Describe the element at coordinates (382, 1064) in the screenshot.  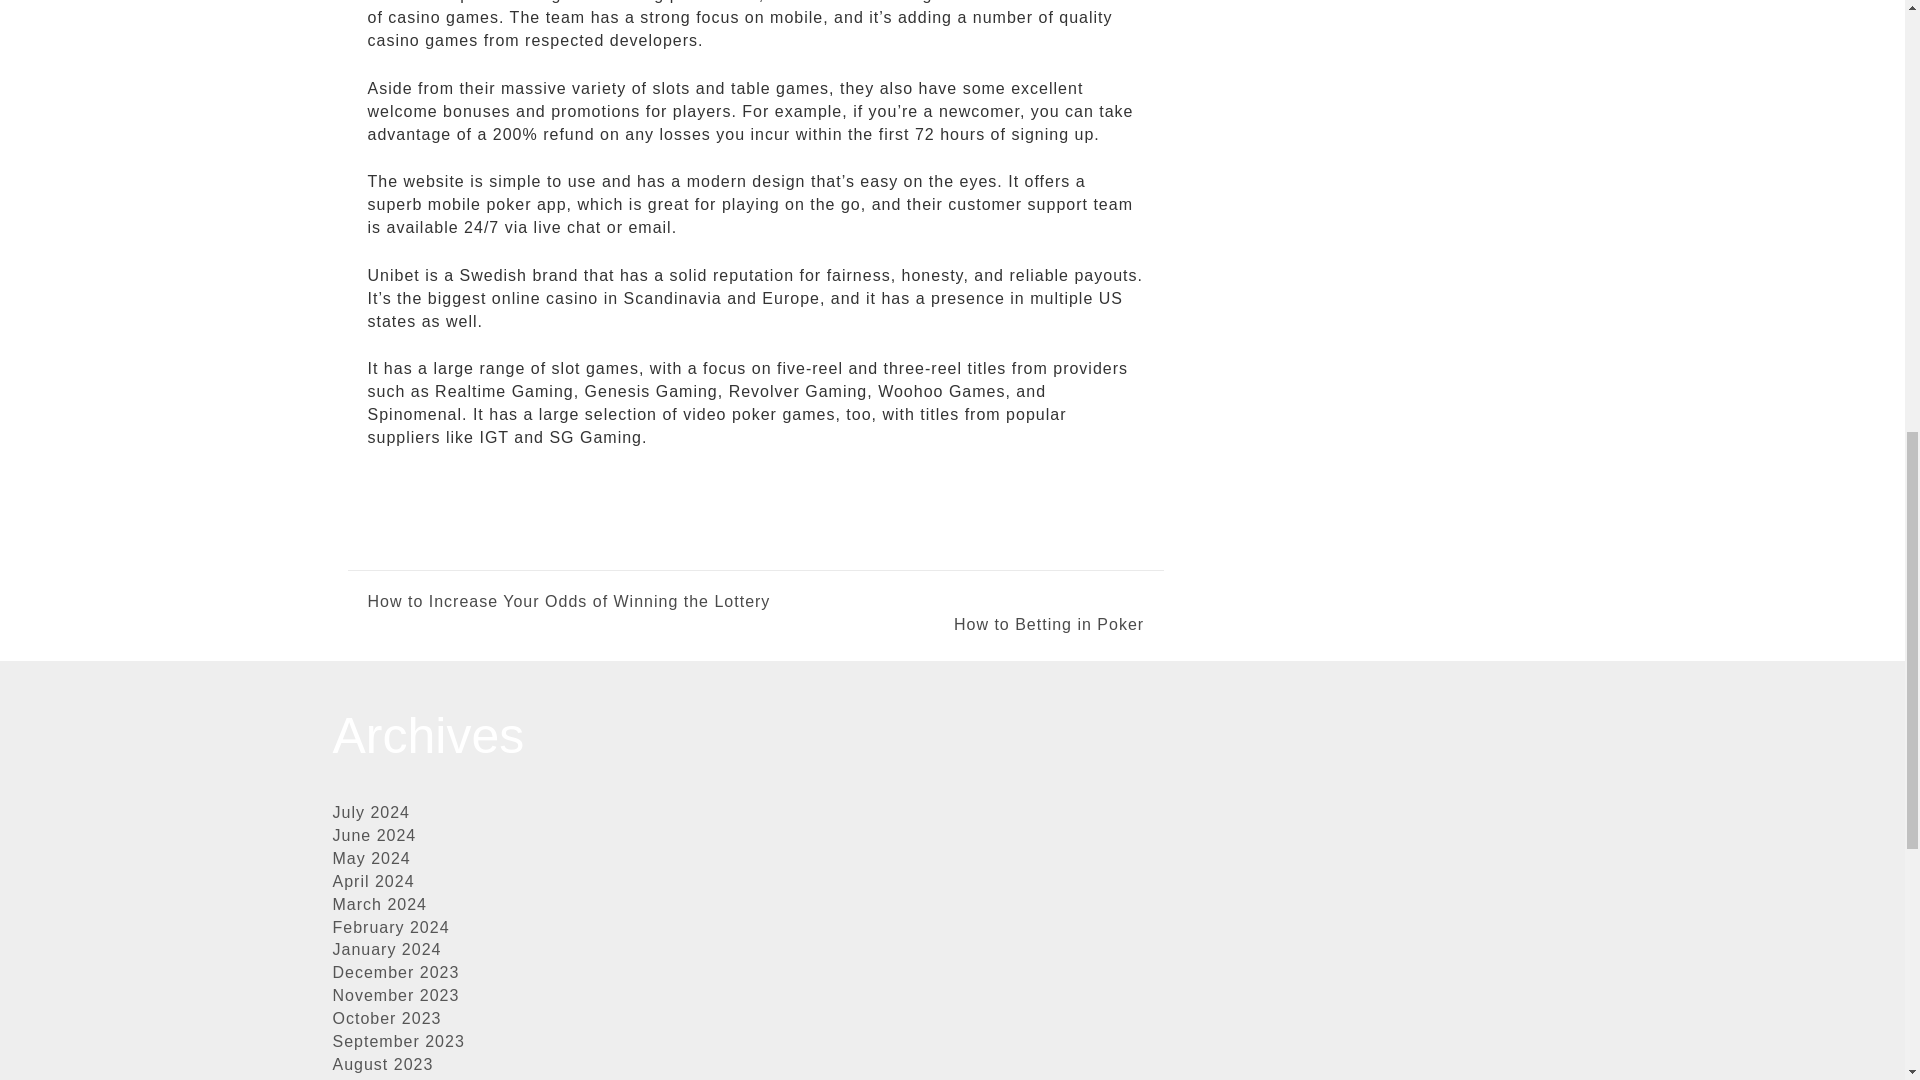
I see `August 2023` at that location.